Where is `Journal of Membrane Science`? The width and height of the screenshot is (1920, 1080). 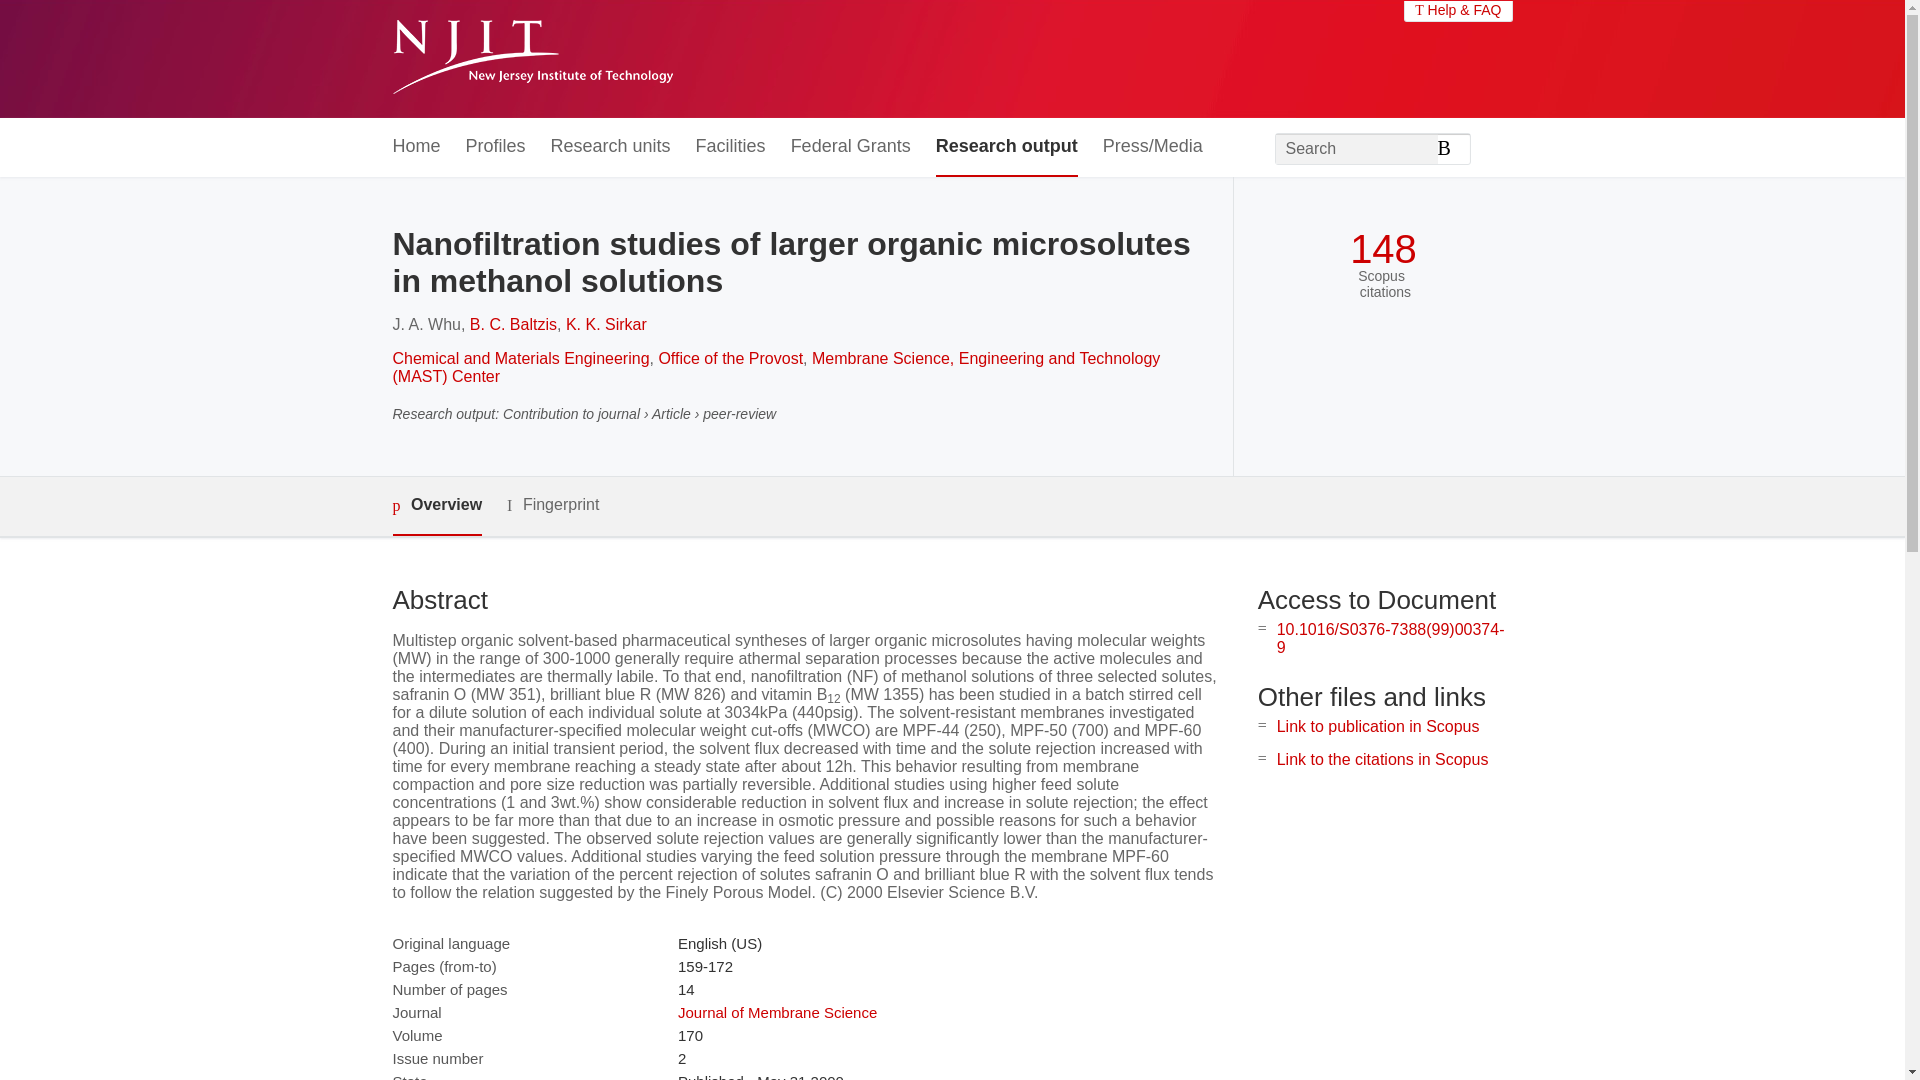
Journal of Membrane Science is located at coordinates (777, 1012).